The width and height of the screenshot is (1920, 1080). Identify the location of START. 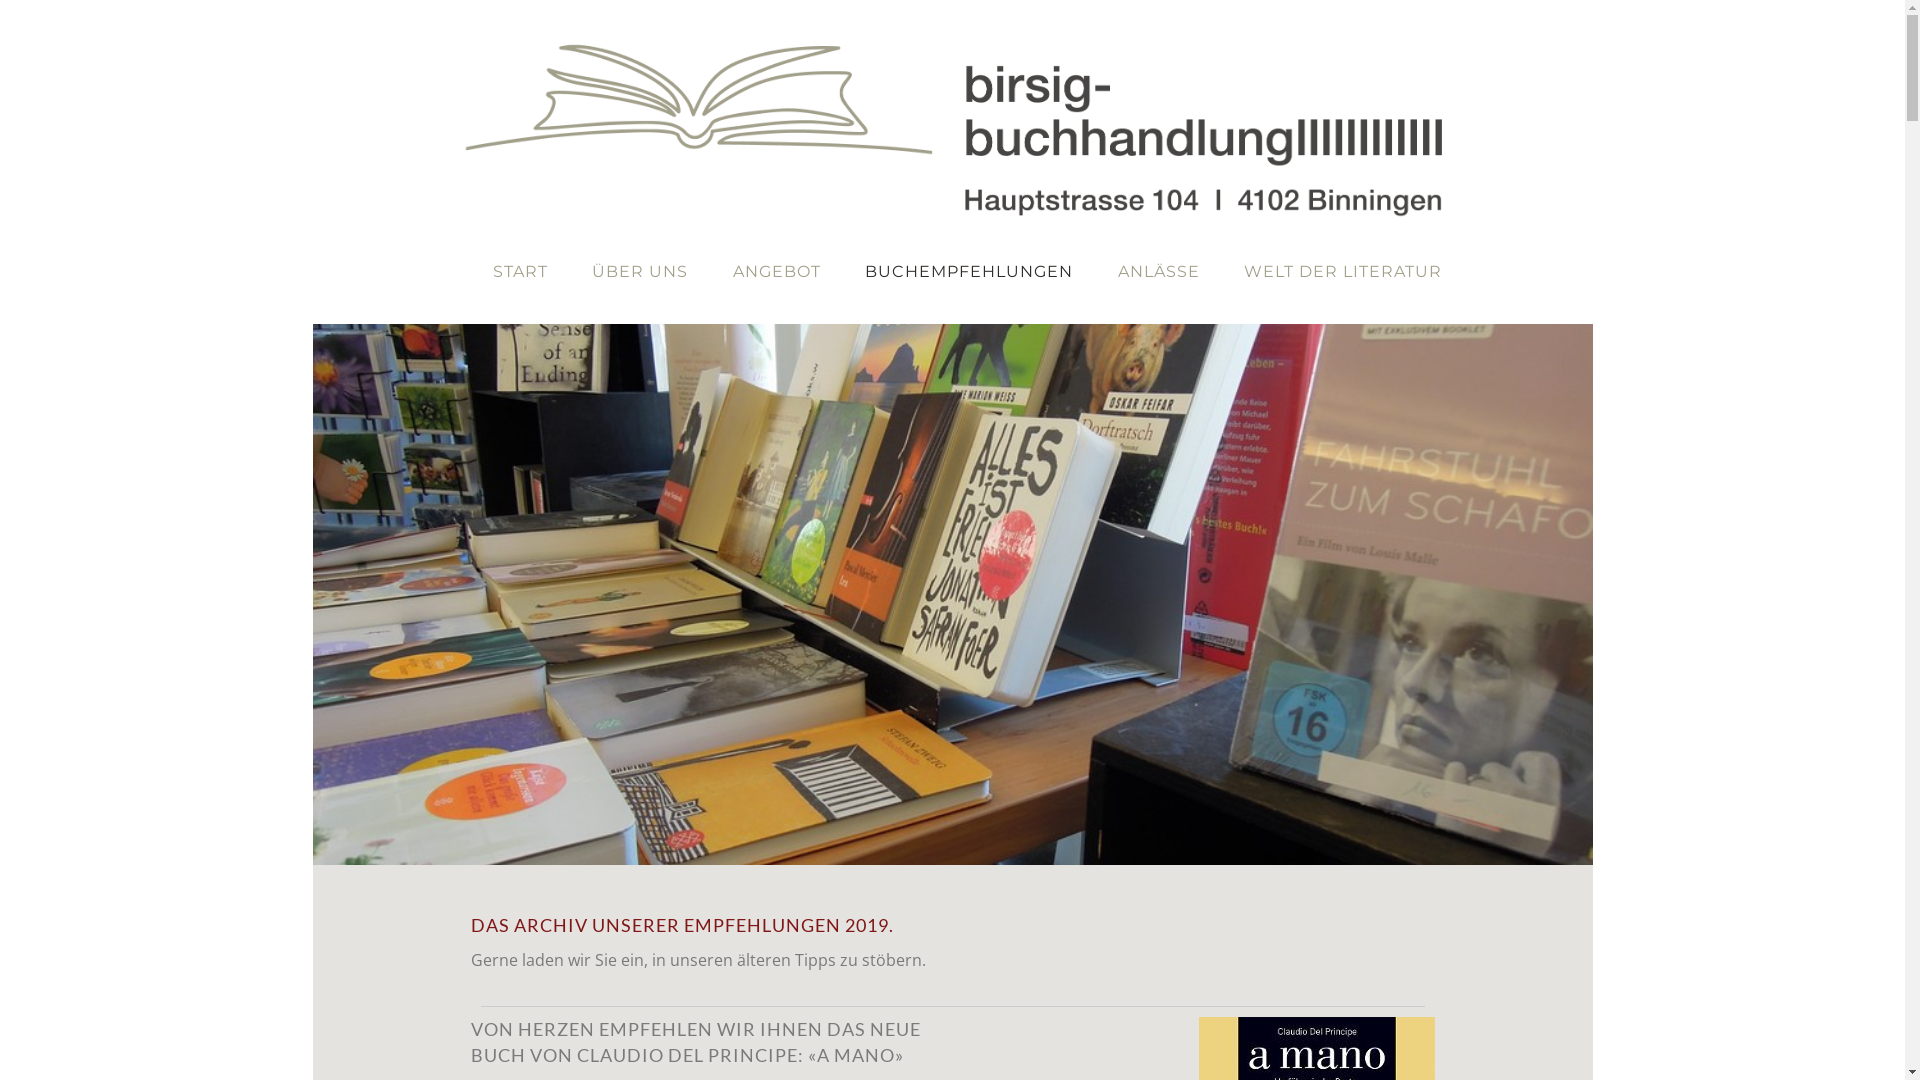
(520, 272).